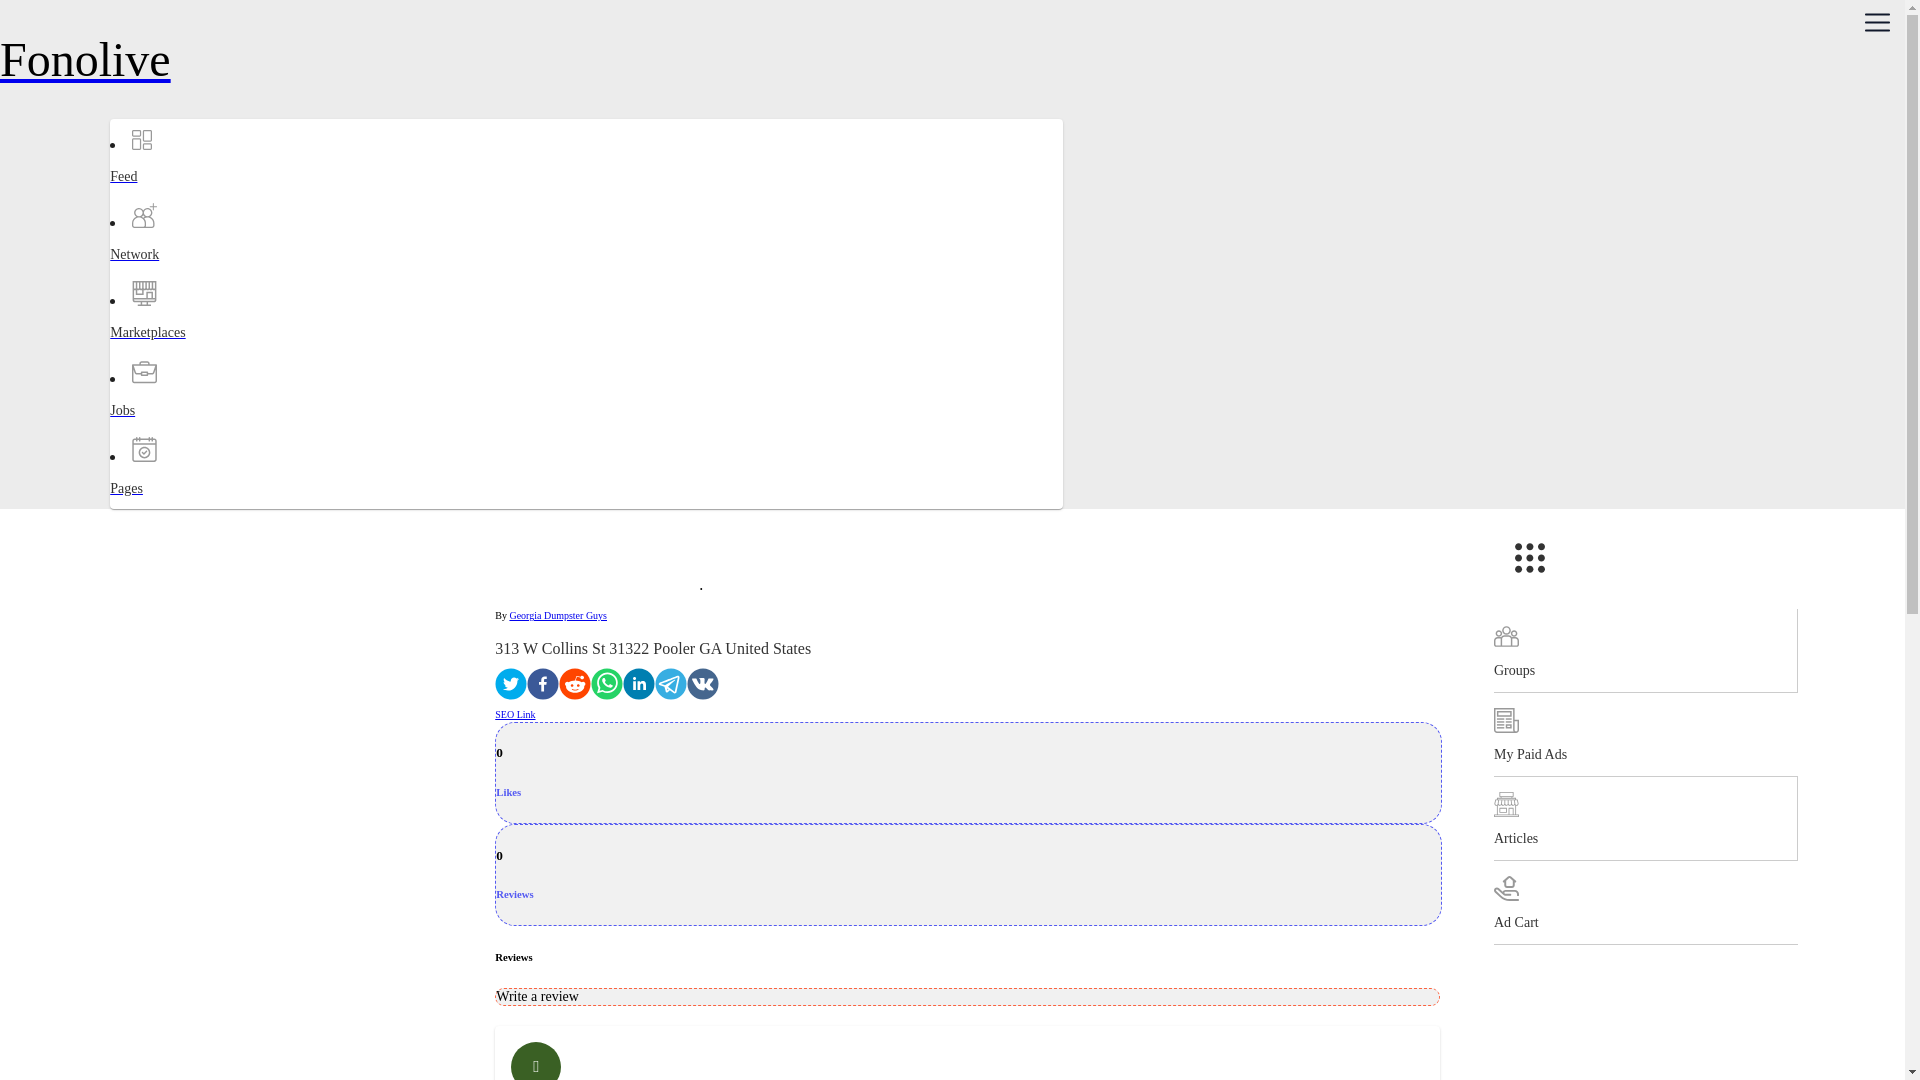 This screenshot has width=1920, height=1080. I want to click on Jobs, so click(188, 428).